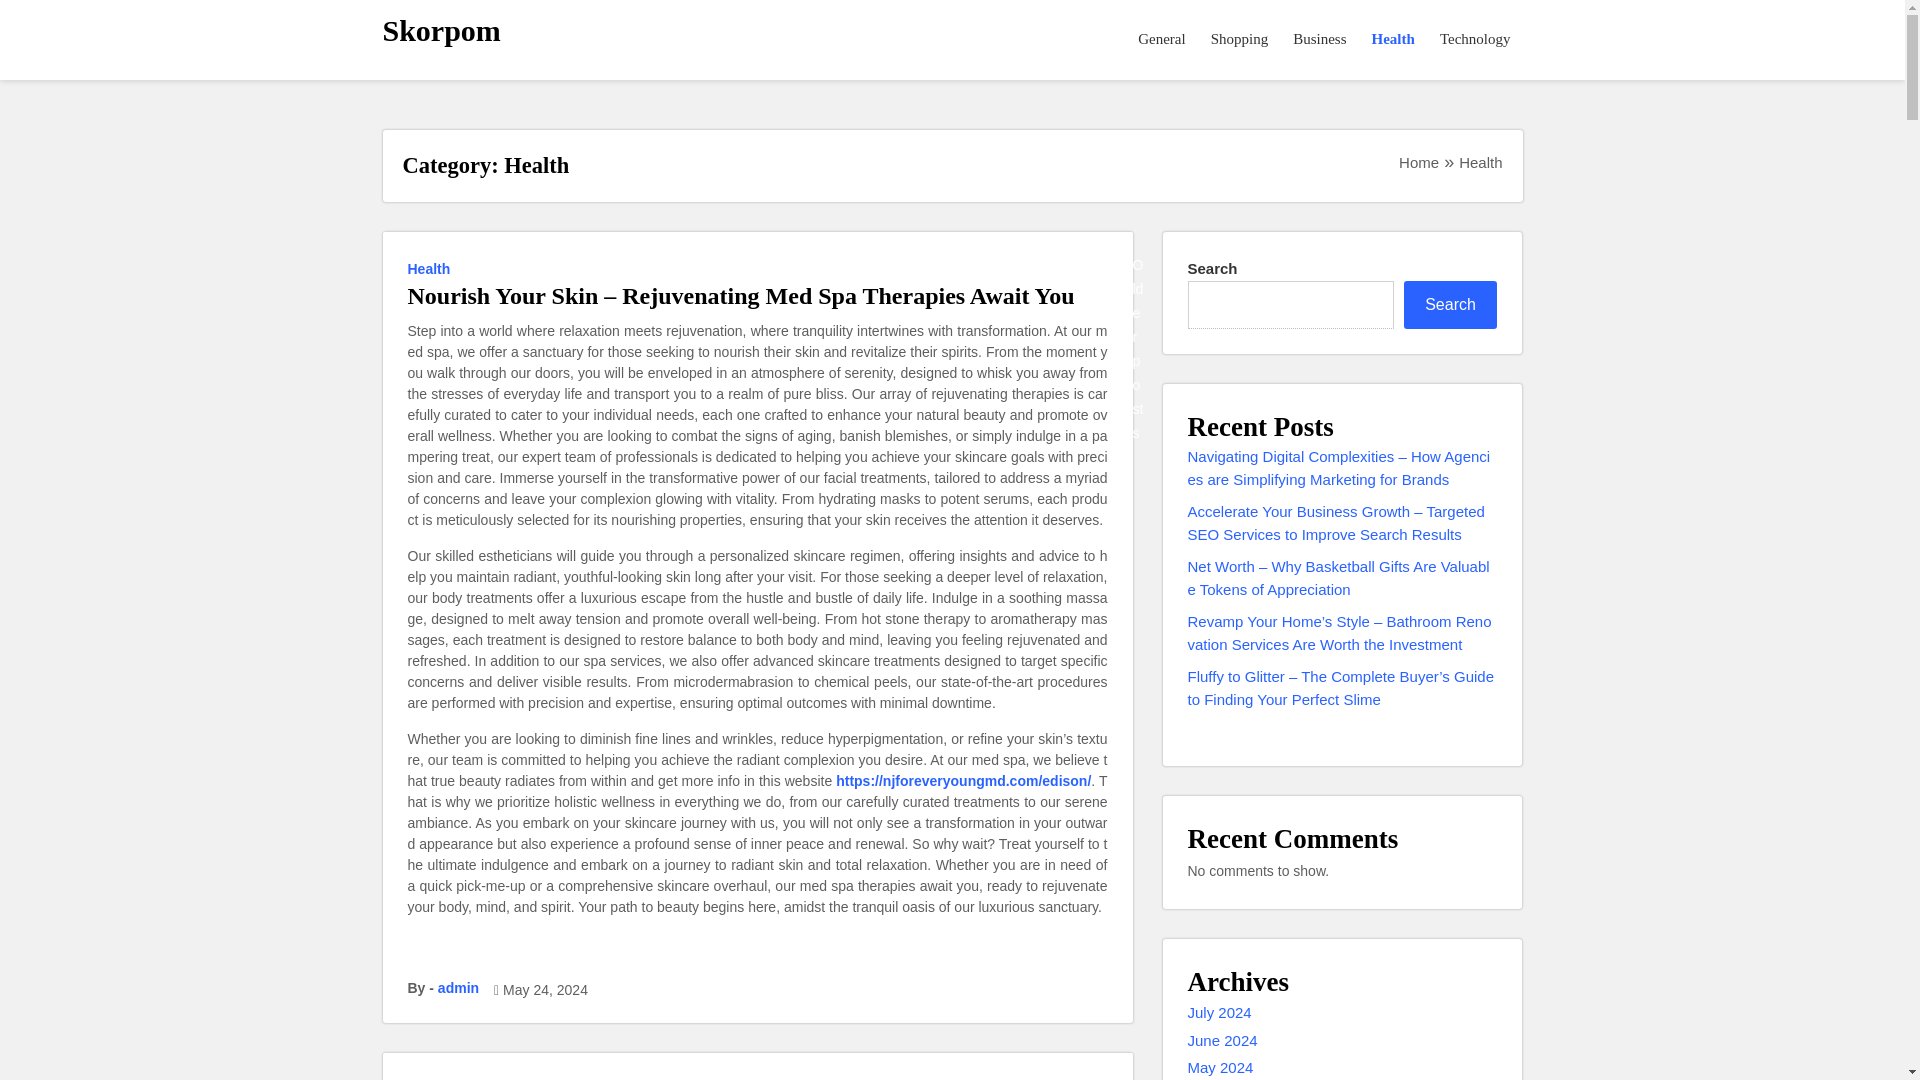 This screenshot has height=1080, width=1920. What do you see at coordinates (432, 267) in the screenshot?
I see `Health` at bounding box center [432, 267].